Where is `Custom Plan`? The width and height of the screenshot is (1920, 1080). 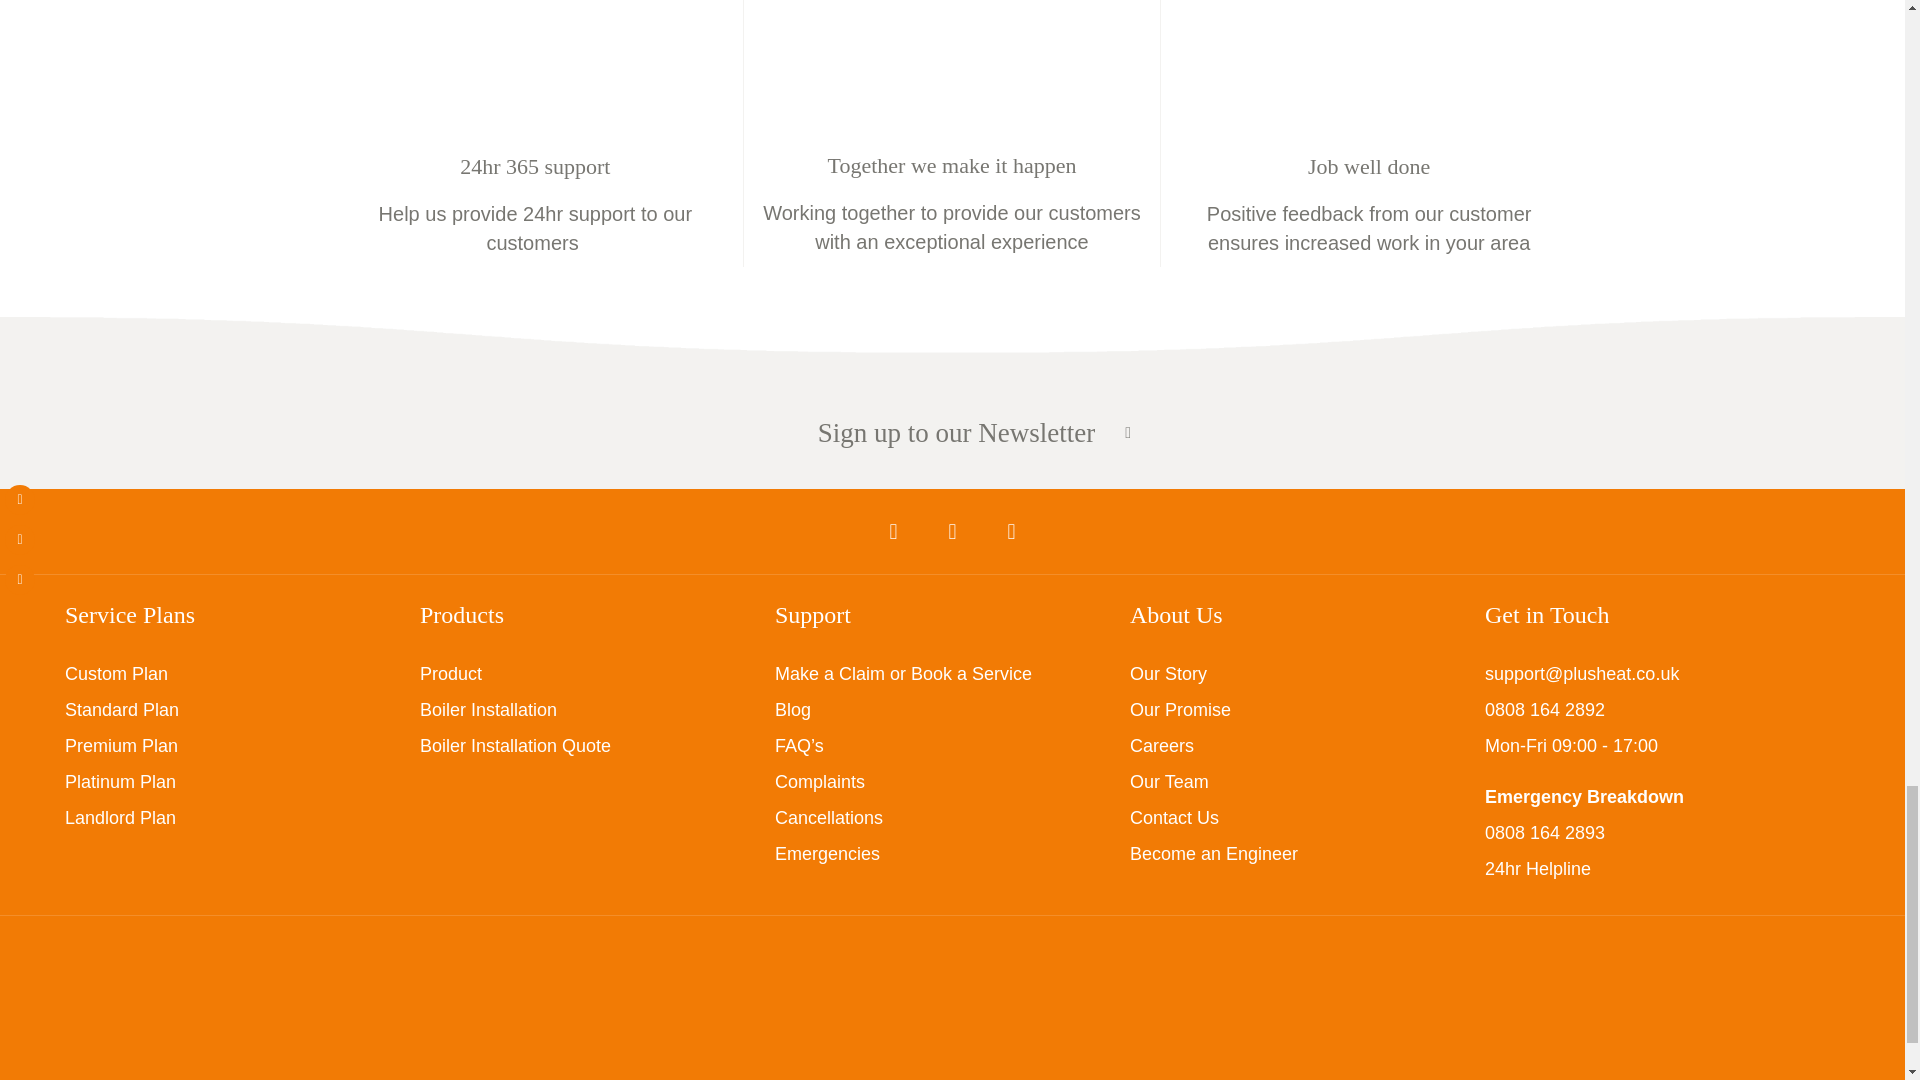
Custom Plan is located at coordinates (116, 674).